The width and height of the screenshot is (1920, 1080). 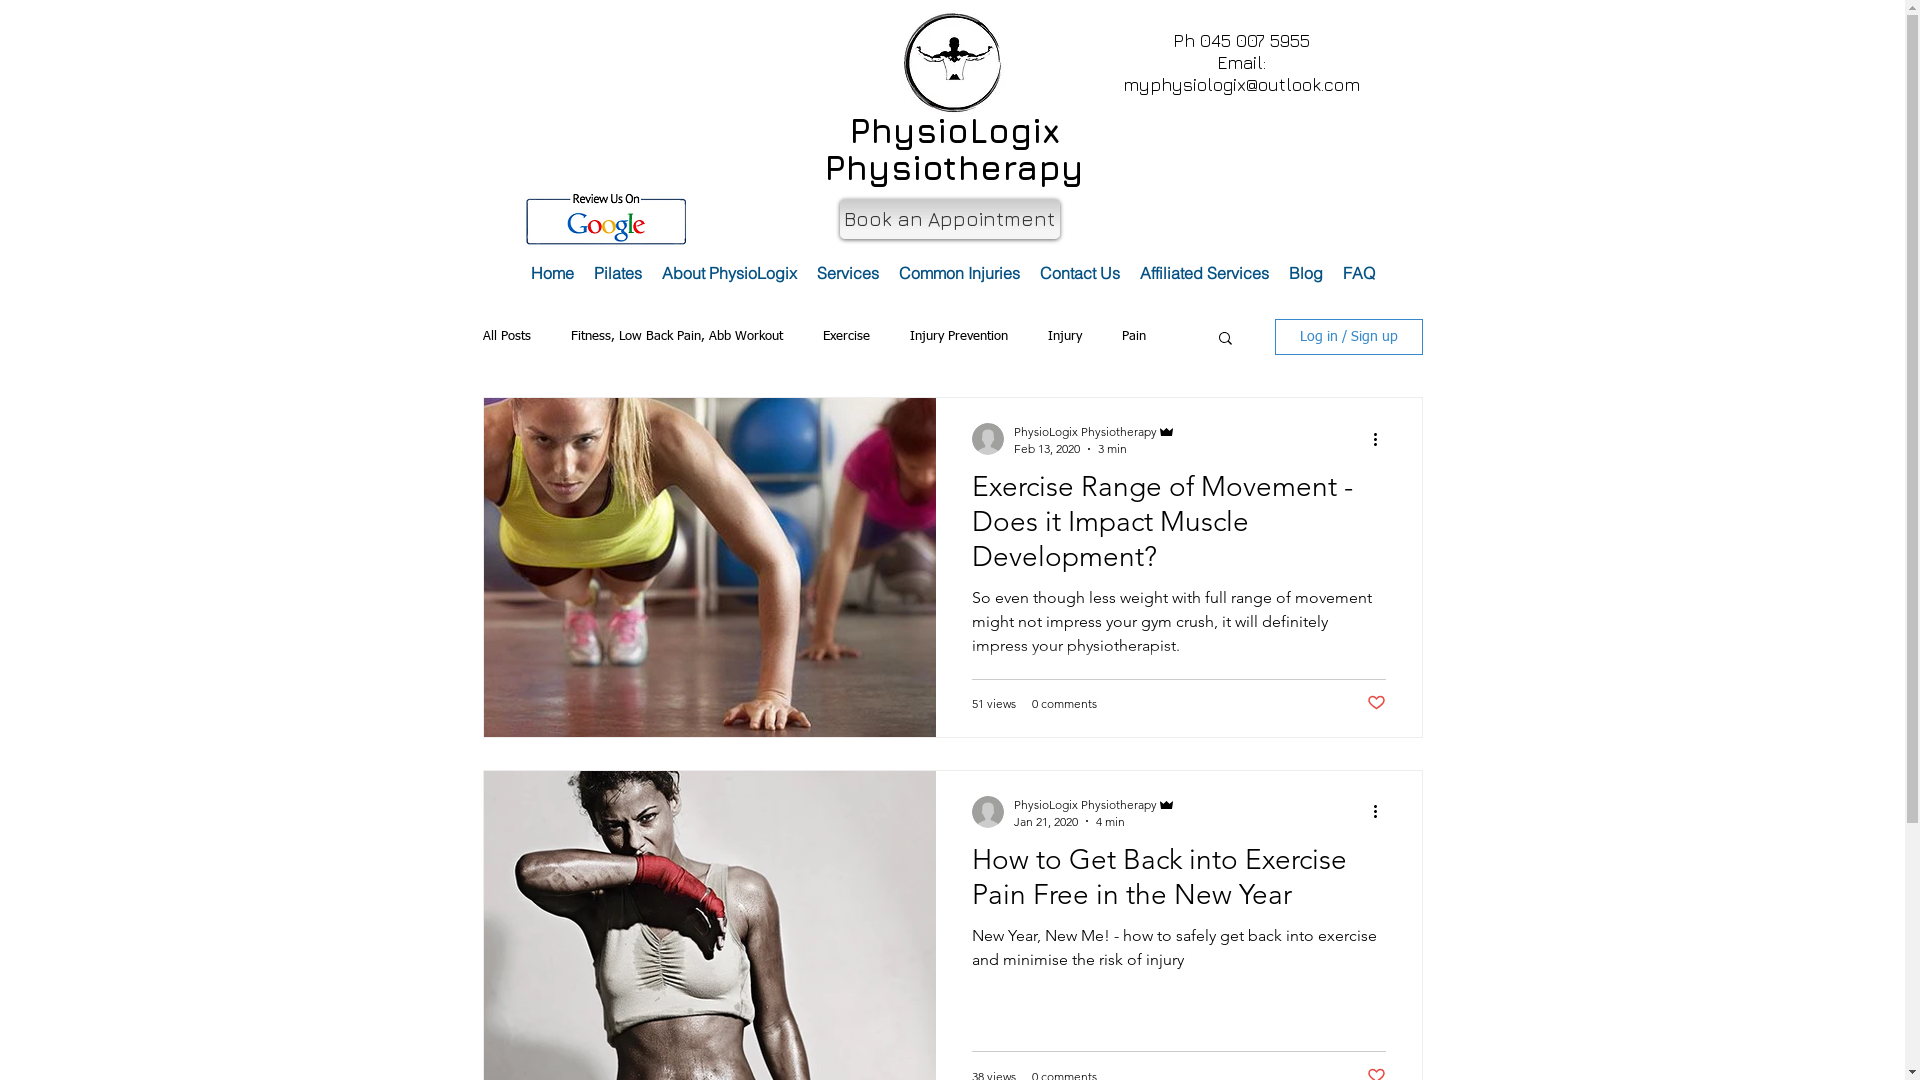 What do you see at coordinates (1348, 337) in the screenshot?
I see `Log in / Sign up` at bounding box center [1348, 337].